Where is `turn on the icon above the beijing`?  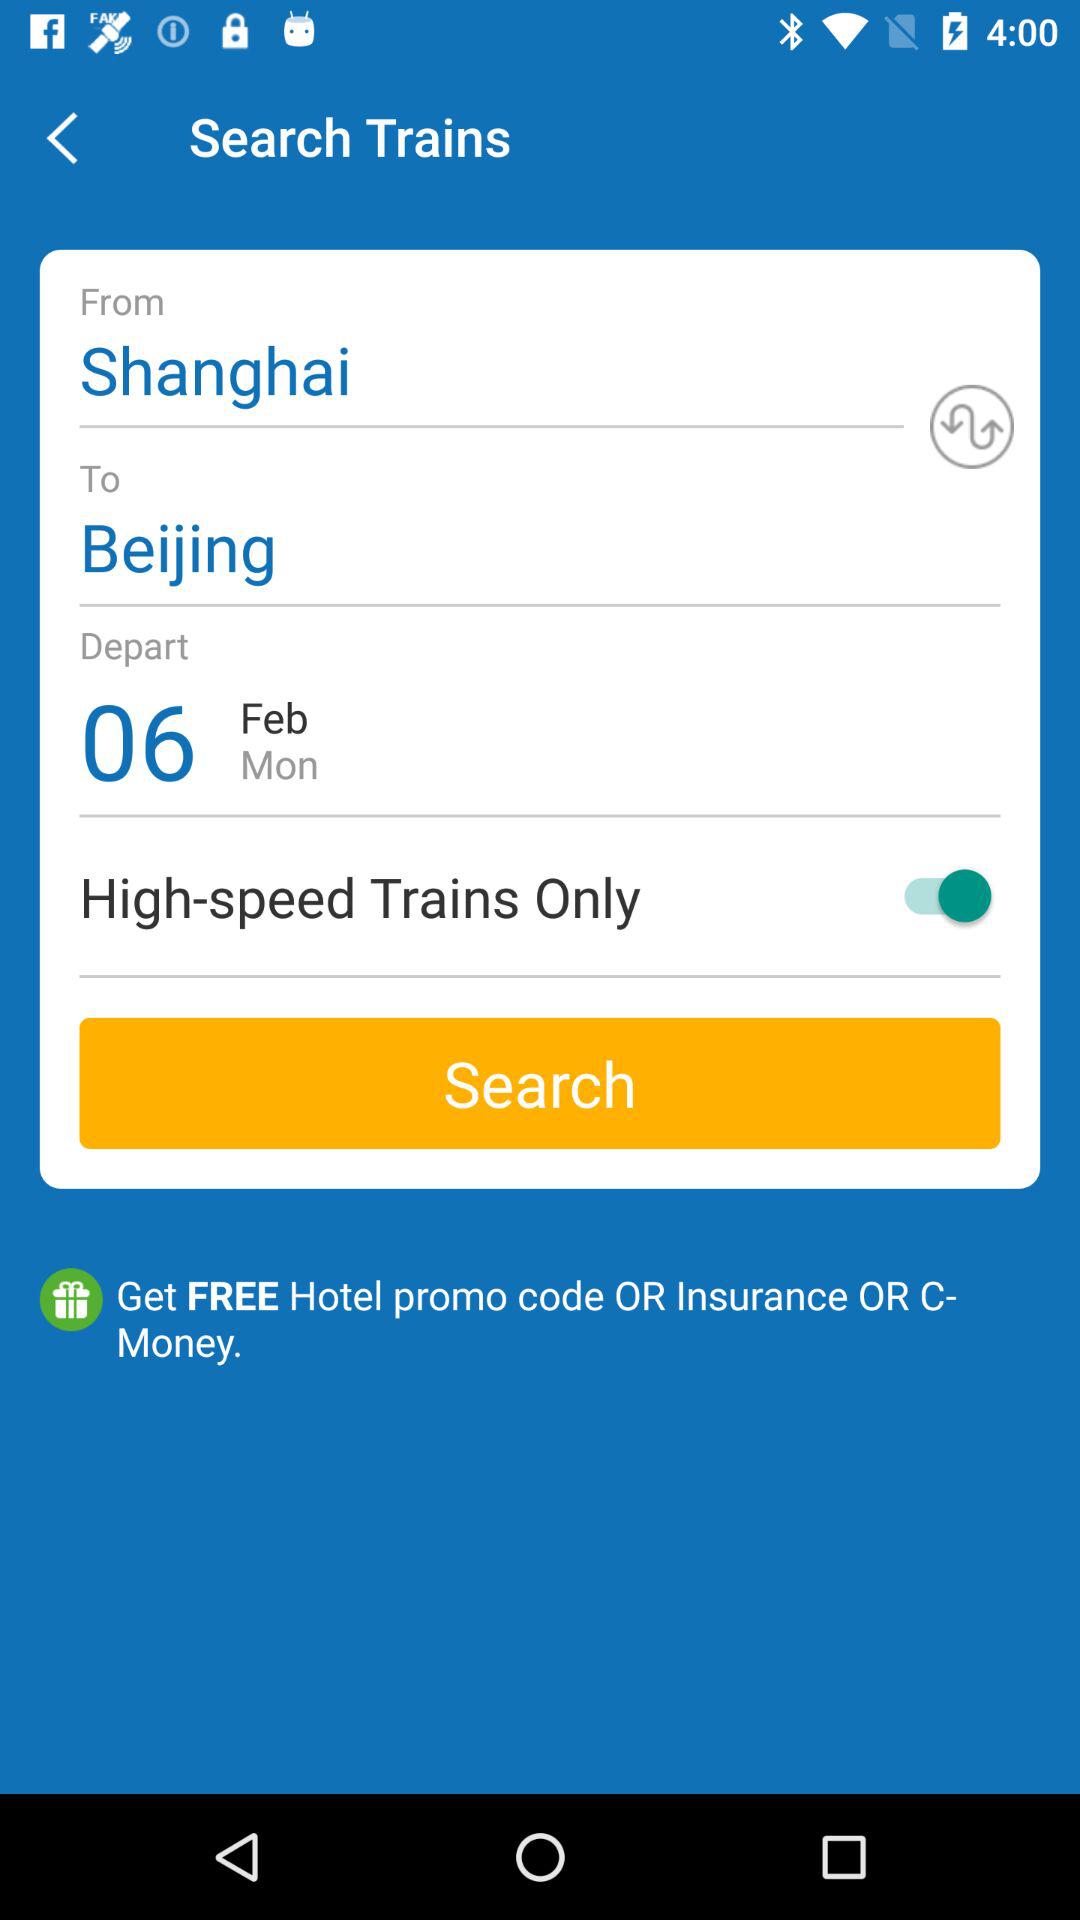 turn on the icon above the beijing is located at coordinates (972, 426).